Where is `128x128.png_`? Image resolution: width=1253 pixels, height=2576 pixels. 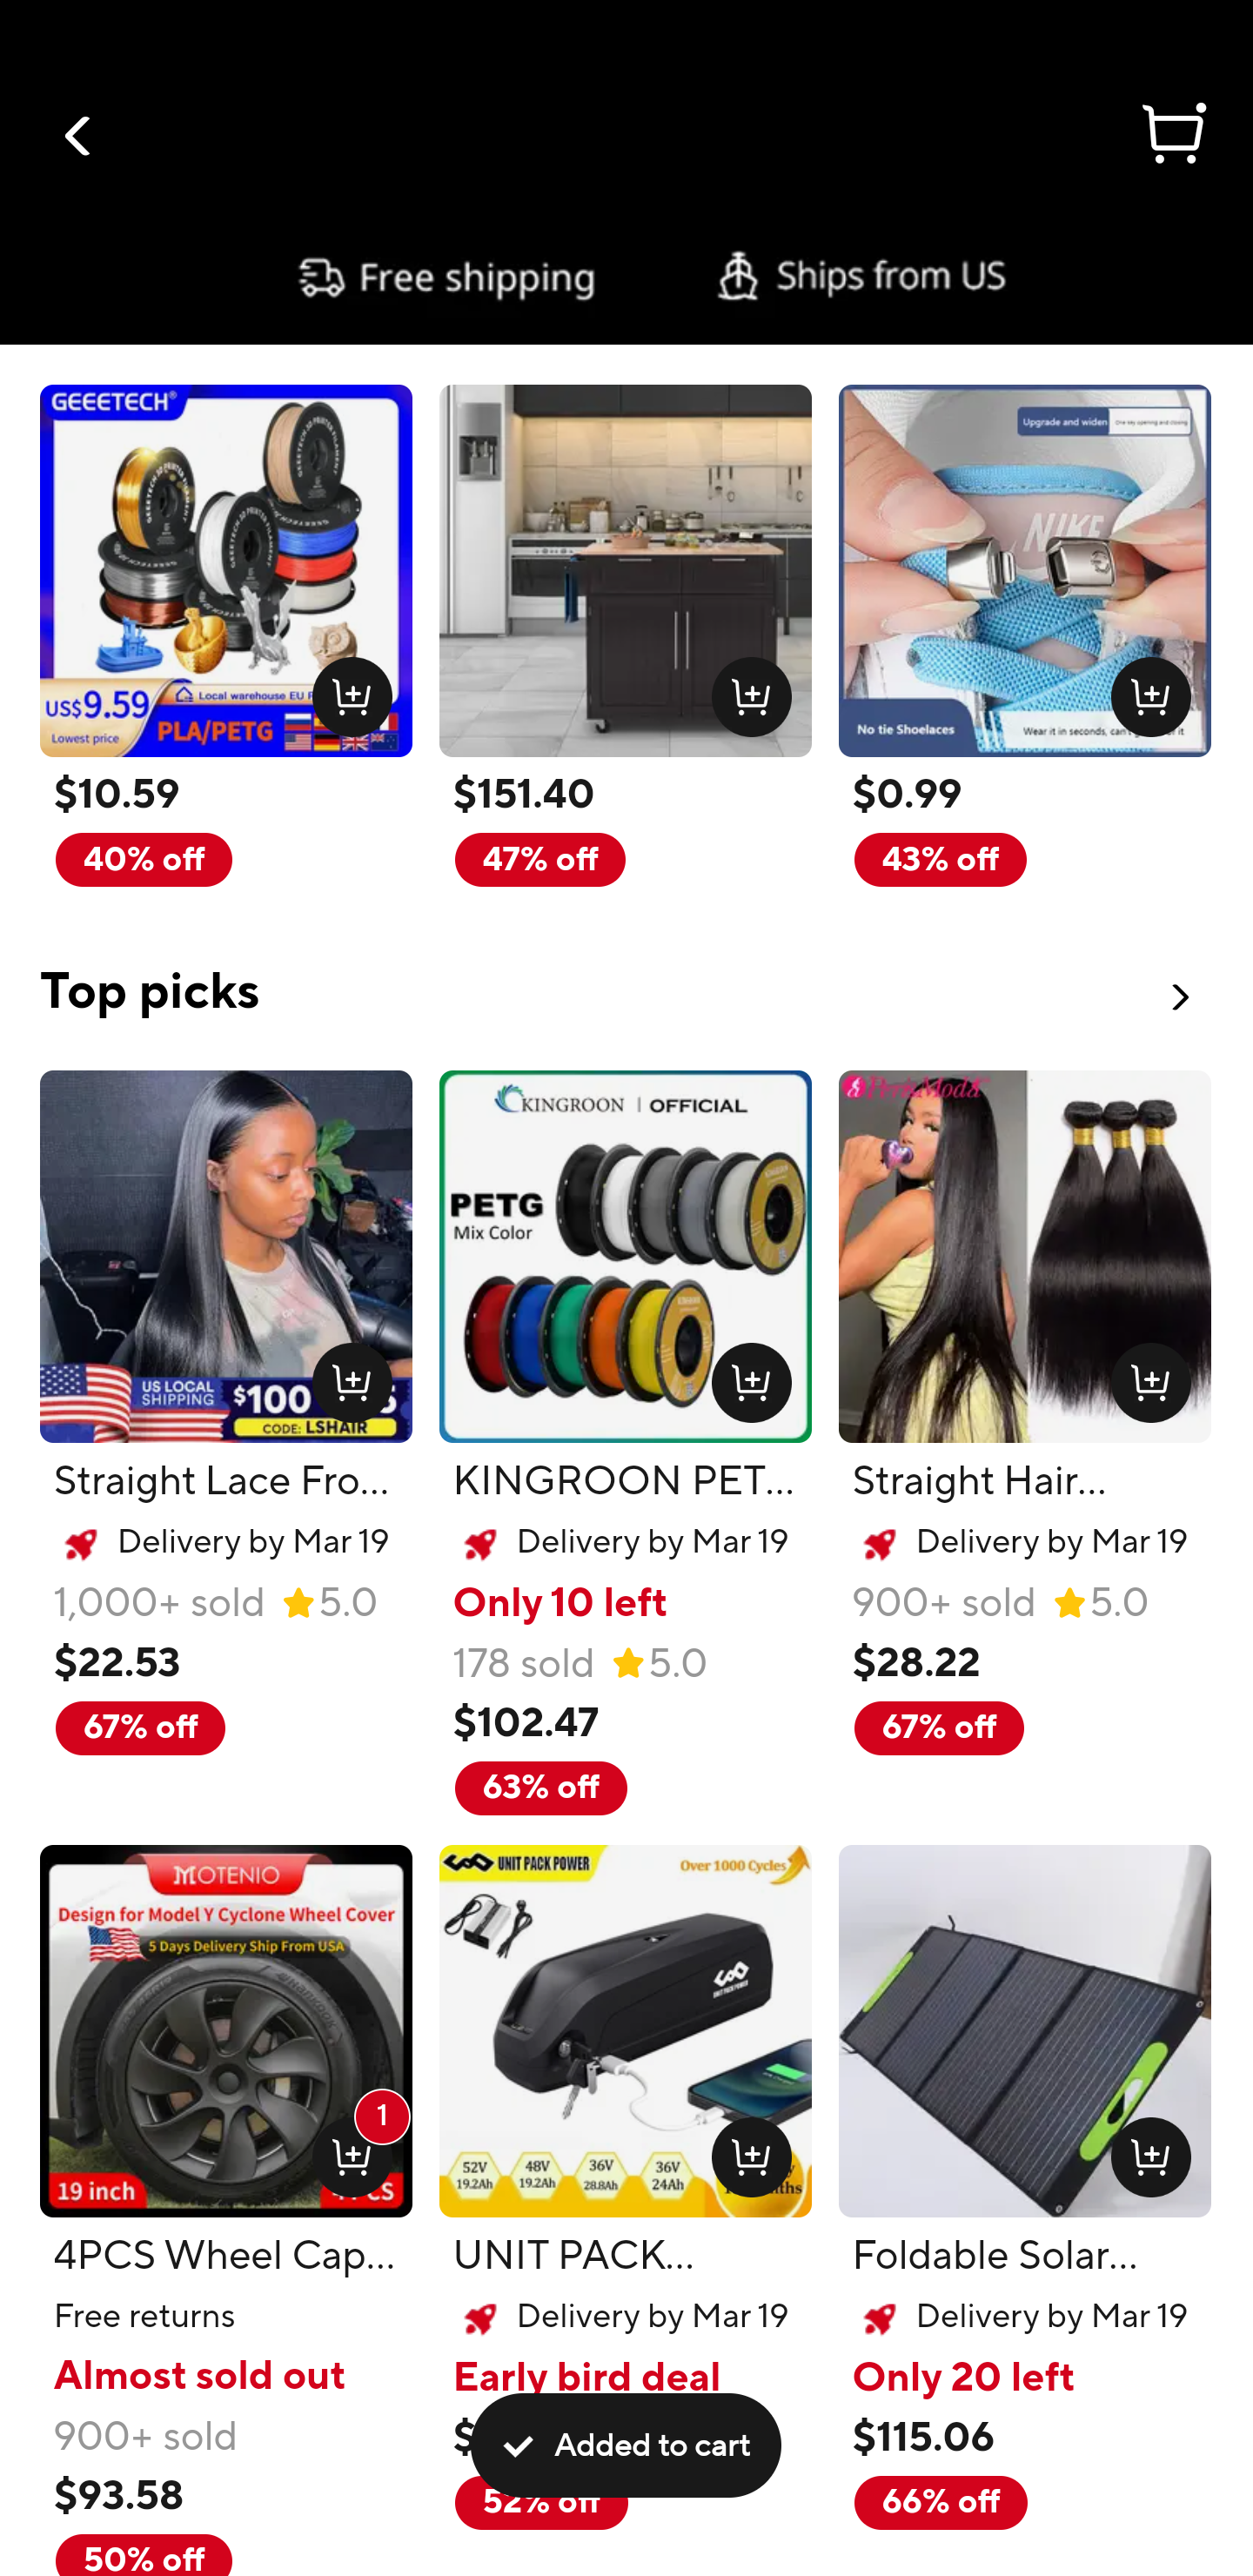
128x128.png_ is located at coordinates (345, 1375).